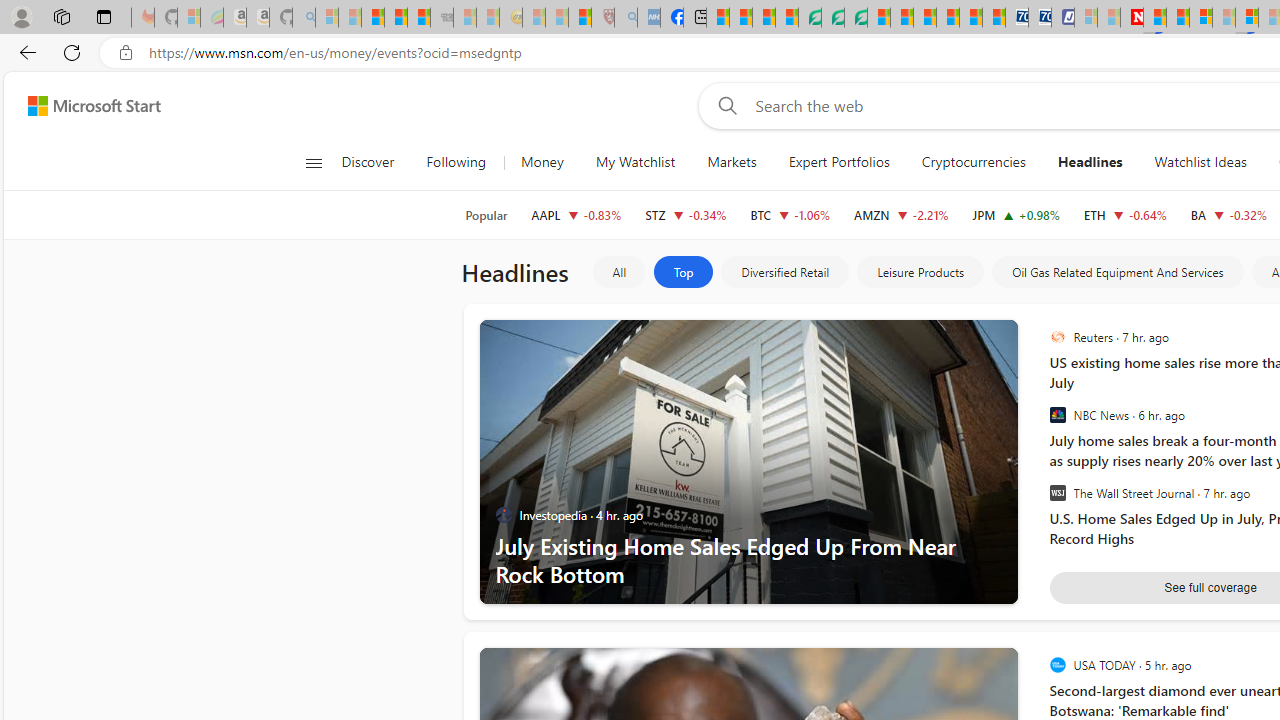 The image size is (1280, 720). I want to click on The Weather Channel - MSN, so click(372, 18).